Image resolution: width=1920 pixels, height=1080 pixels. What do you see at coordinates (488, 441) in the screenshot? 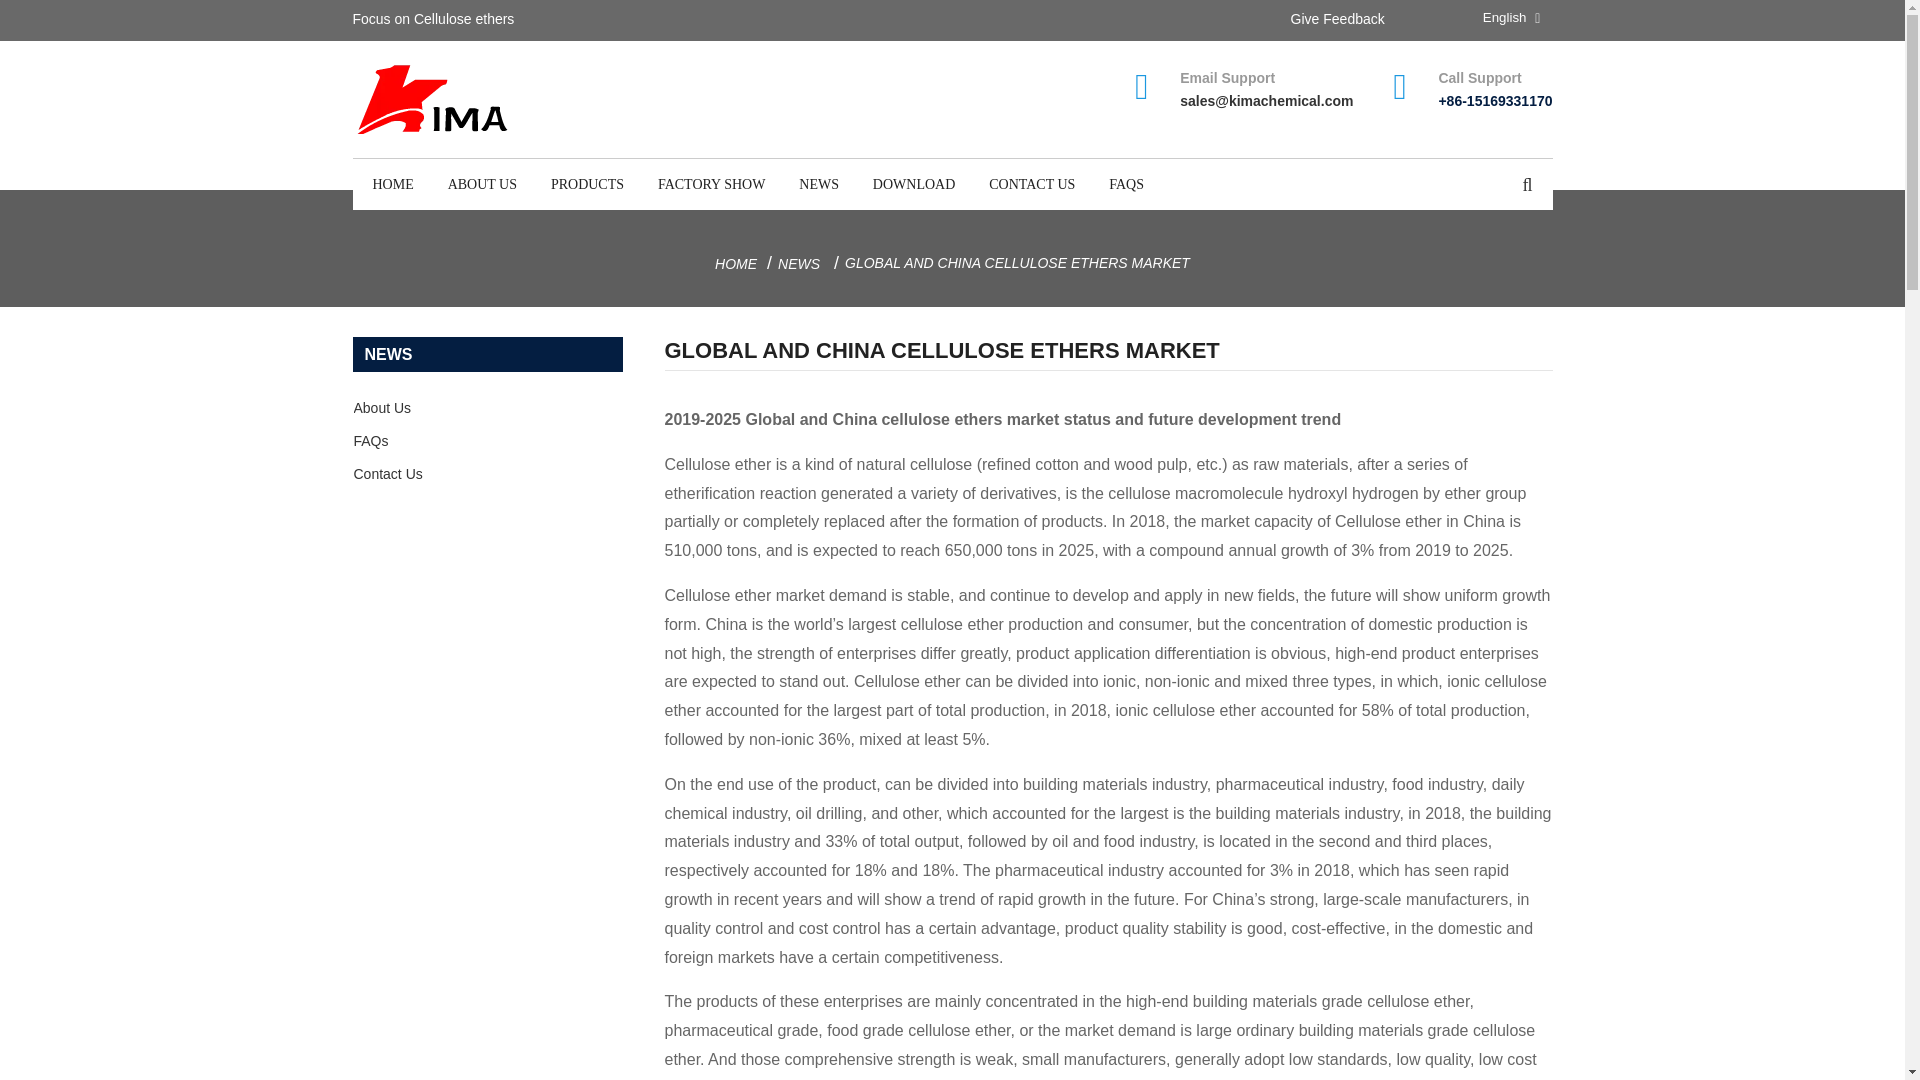
I see `FAQs` at bounding box center [488, 441].